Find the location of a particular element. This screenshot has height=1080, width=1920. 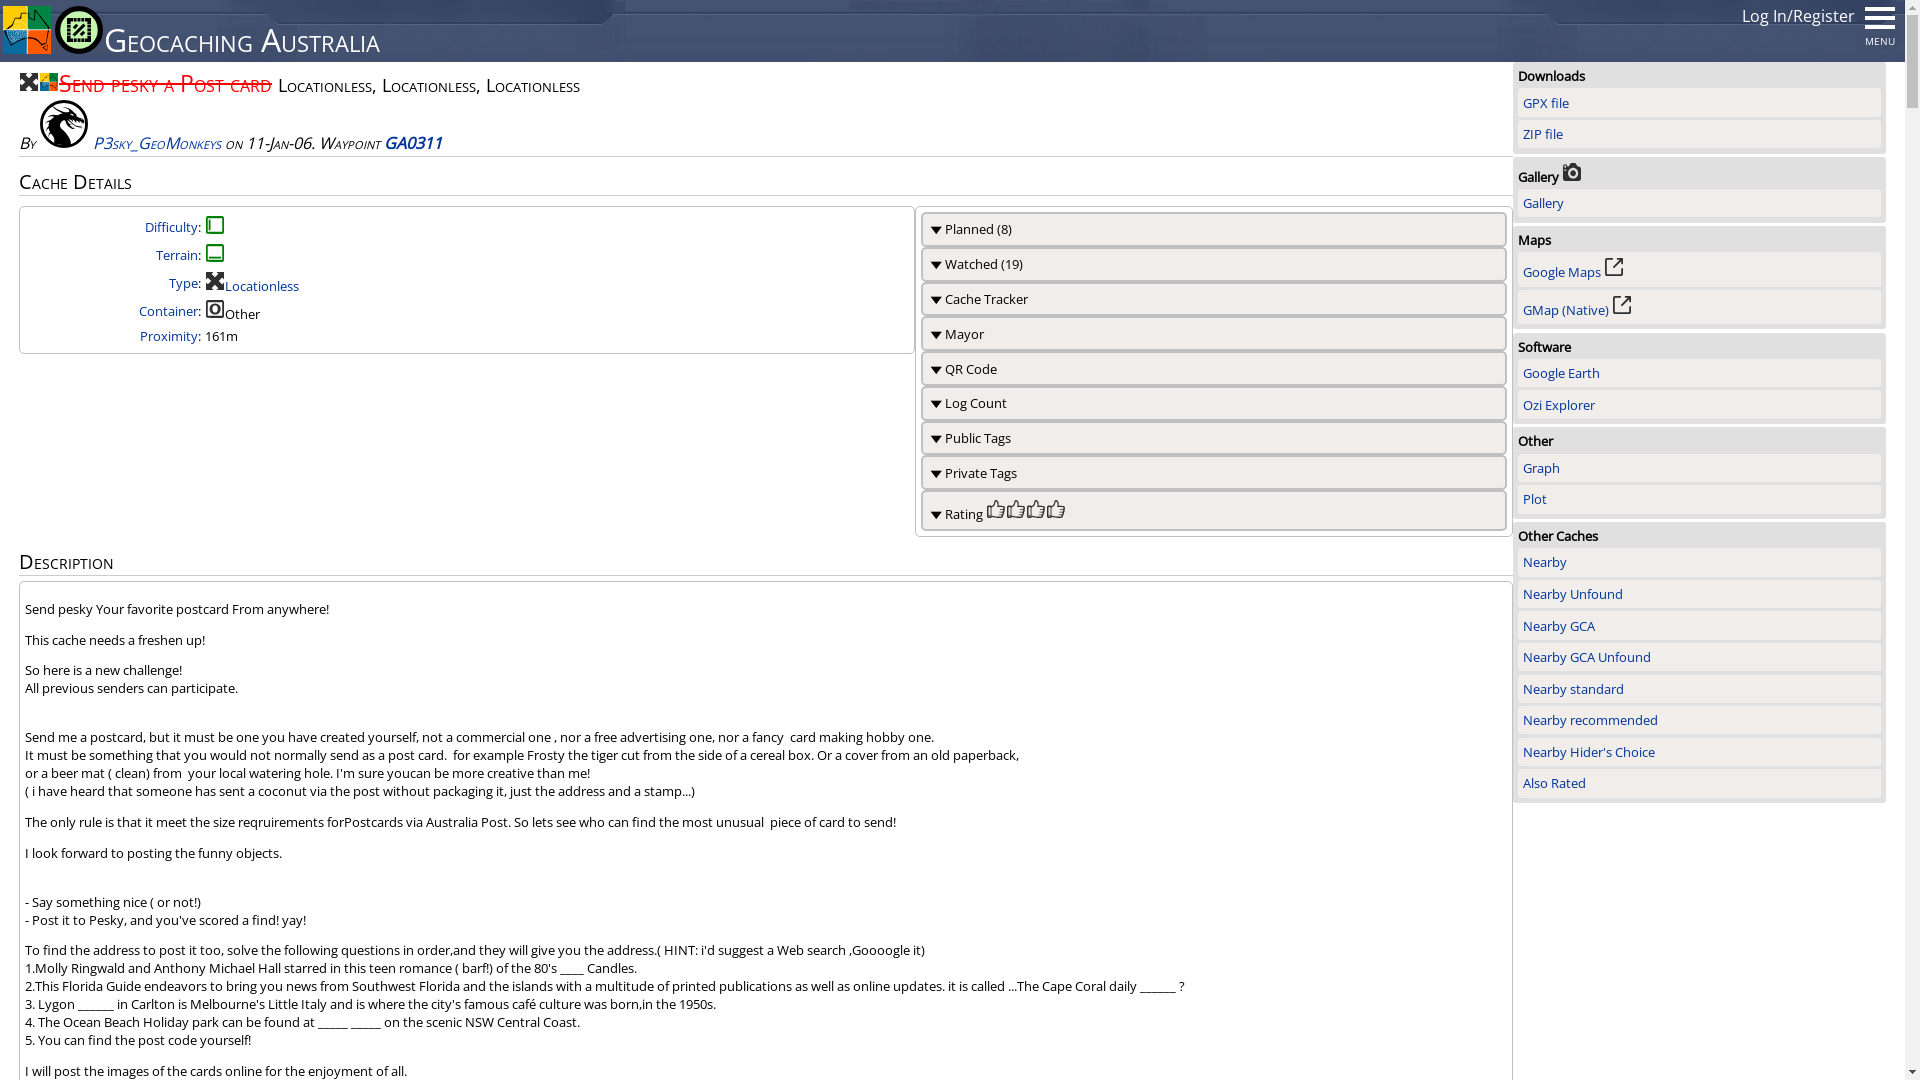

Nearby Unfound is located at coordinates (1700, 594).